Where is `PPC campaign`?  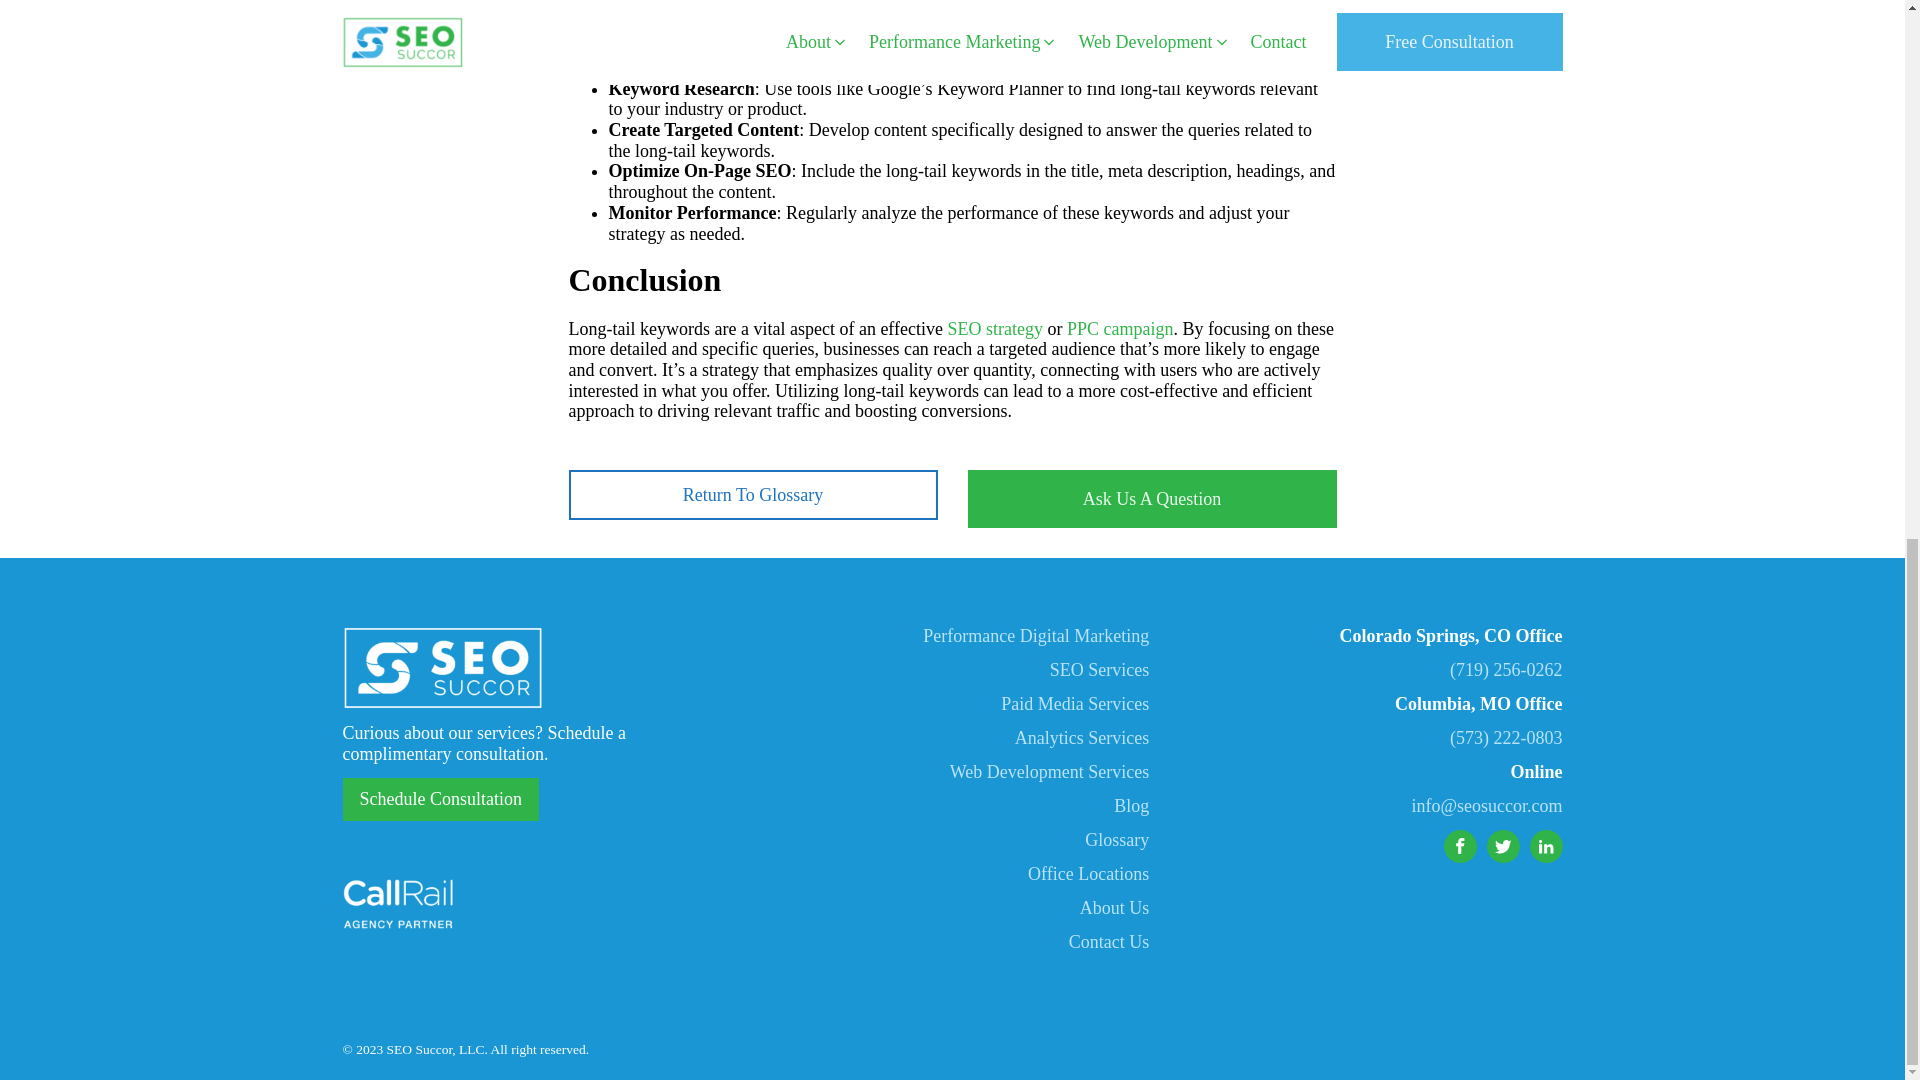 PPC campaign is located at coordinates (1120, 328).